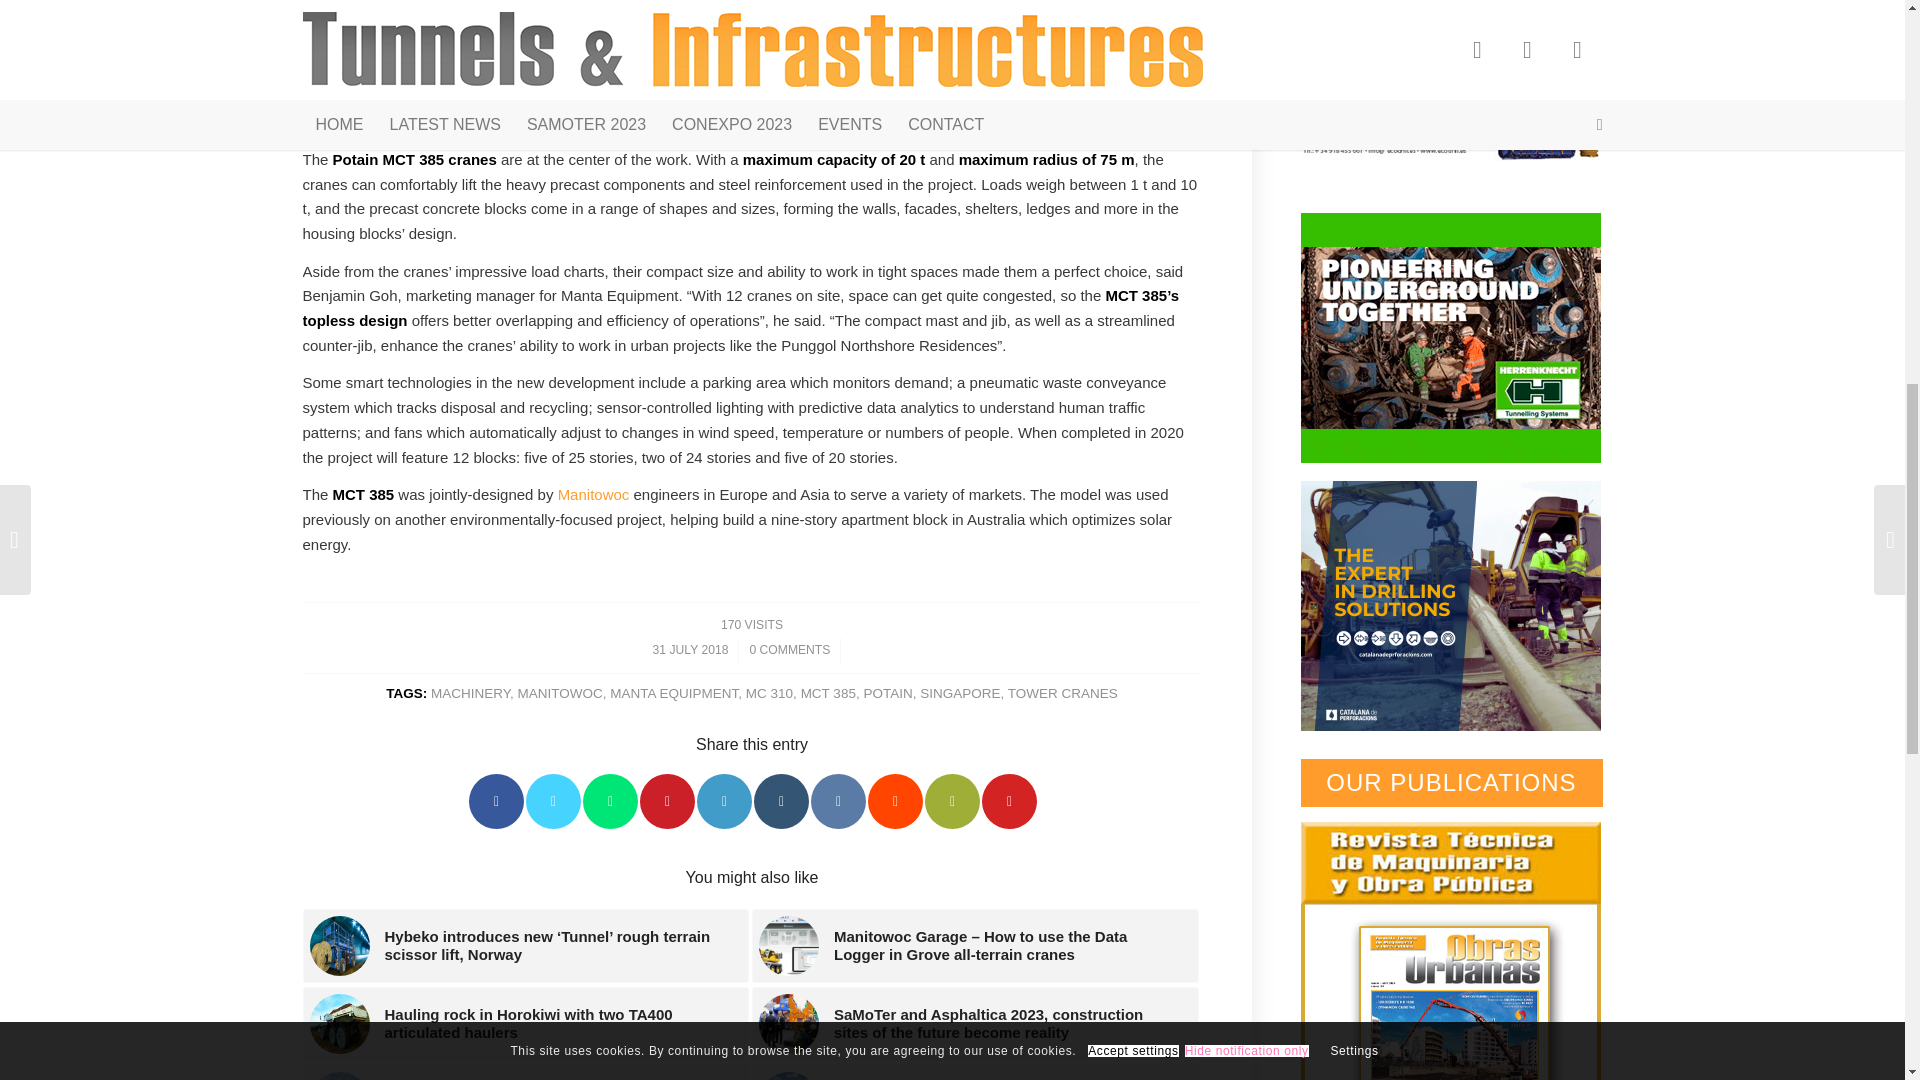 The height and width of the screenshot is (1080, 1920). What do you see at coordinates (788, 649) in the screenshot?
I see `0 COMMENTS` at bounding box center [788, 649].